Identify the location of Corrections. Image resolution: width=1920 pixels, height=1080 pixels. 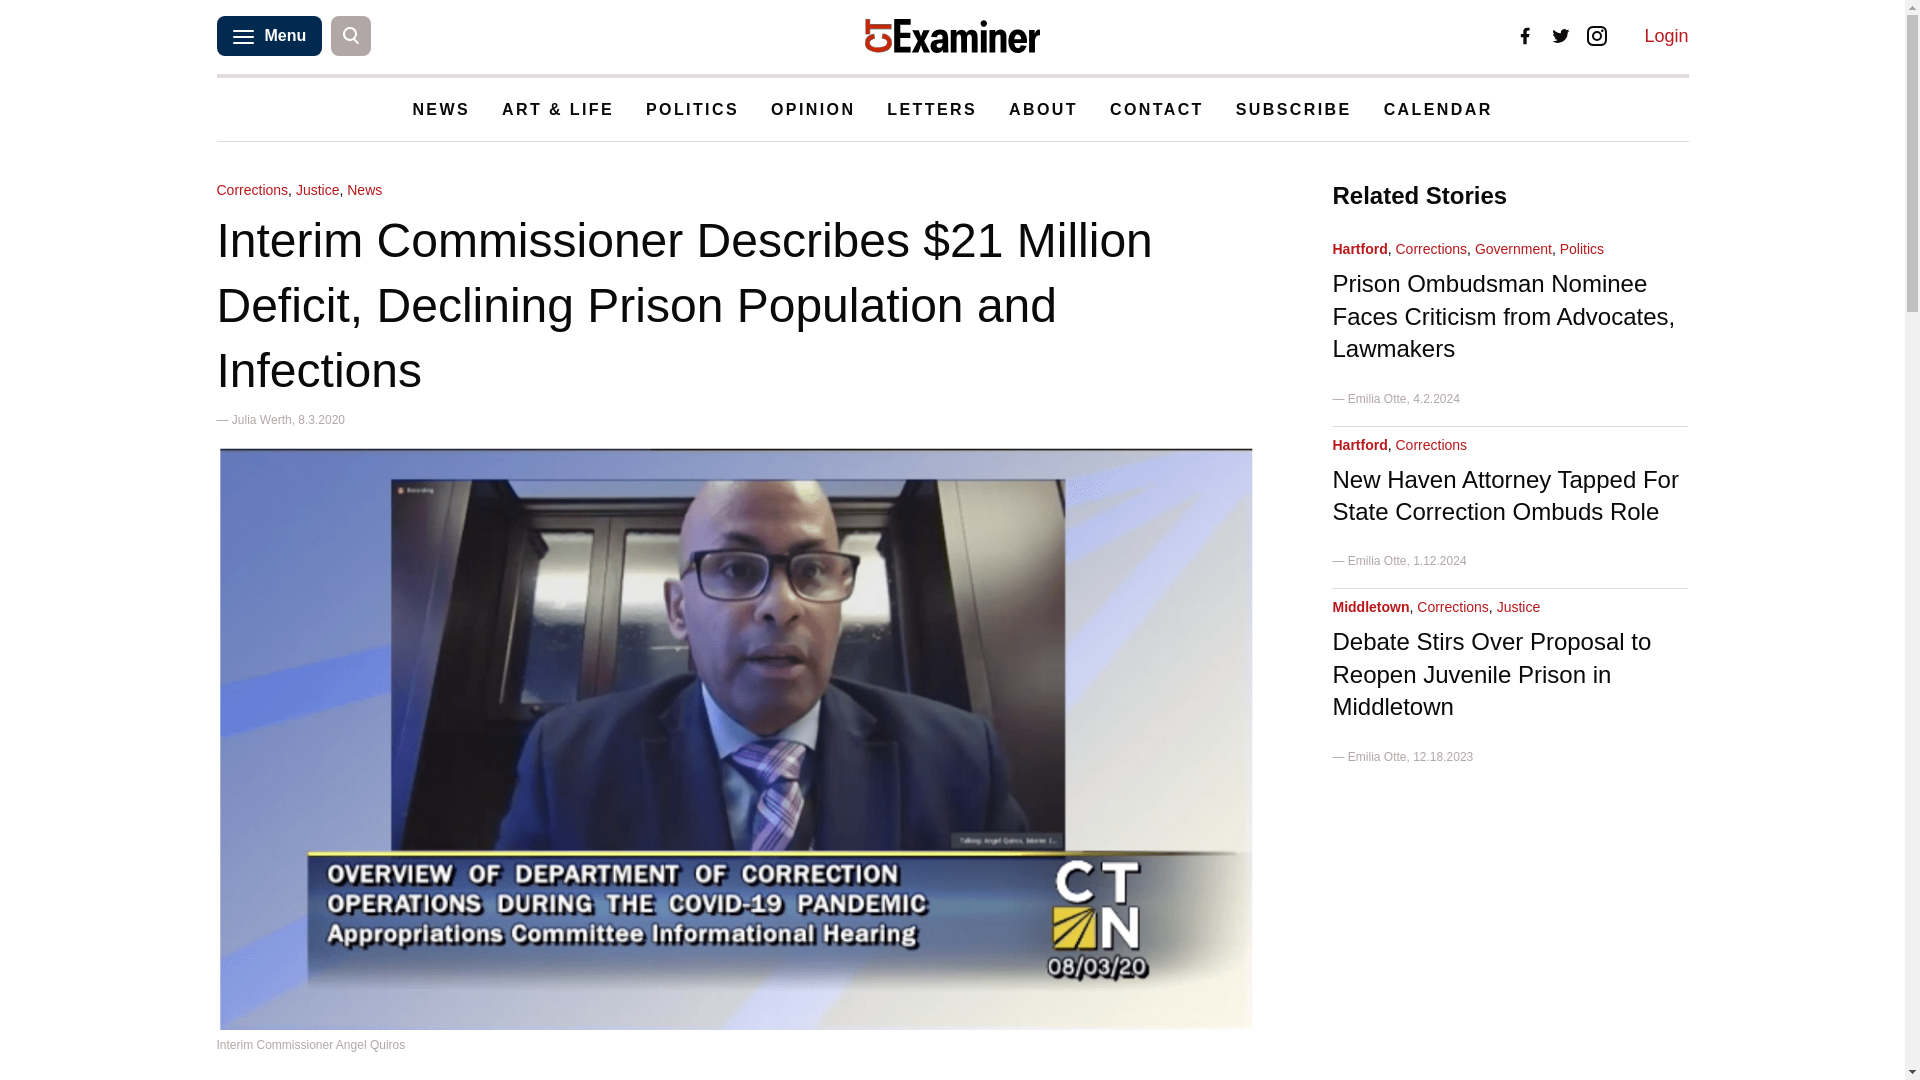
(252, 190).